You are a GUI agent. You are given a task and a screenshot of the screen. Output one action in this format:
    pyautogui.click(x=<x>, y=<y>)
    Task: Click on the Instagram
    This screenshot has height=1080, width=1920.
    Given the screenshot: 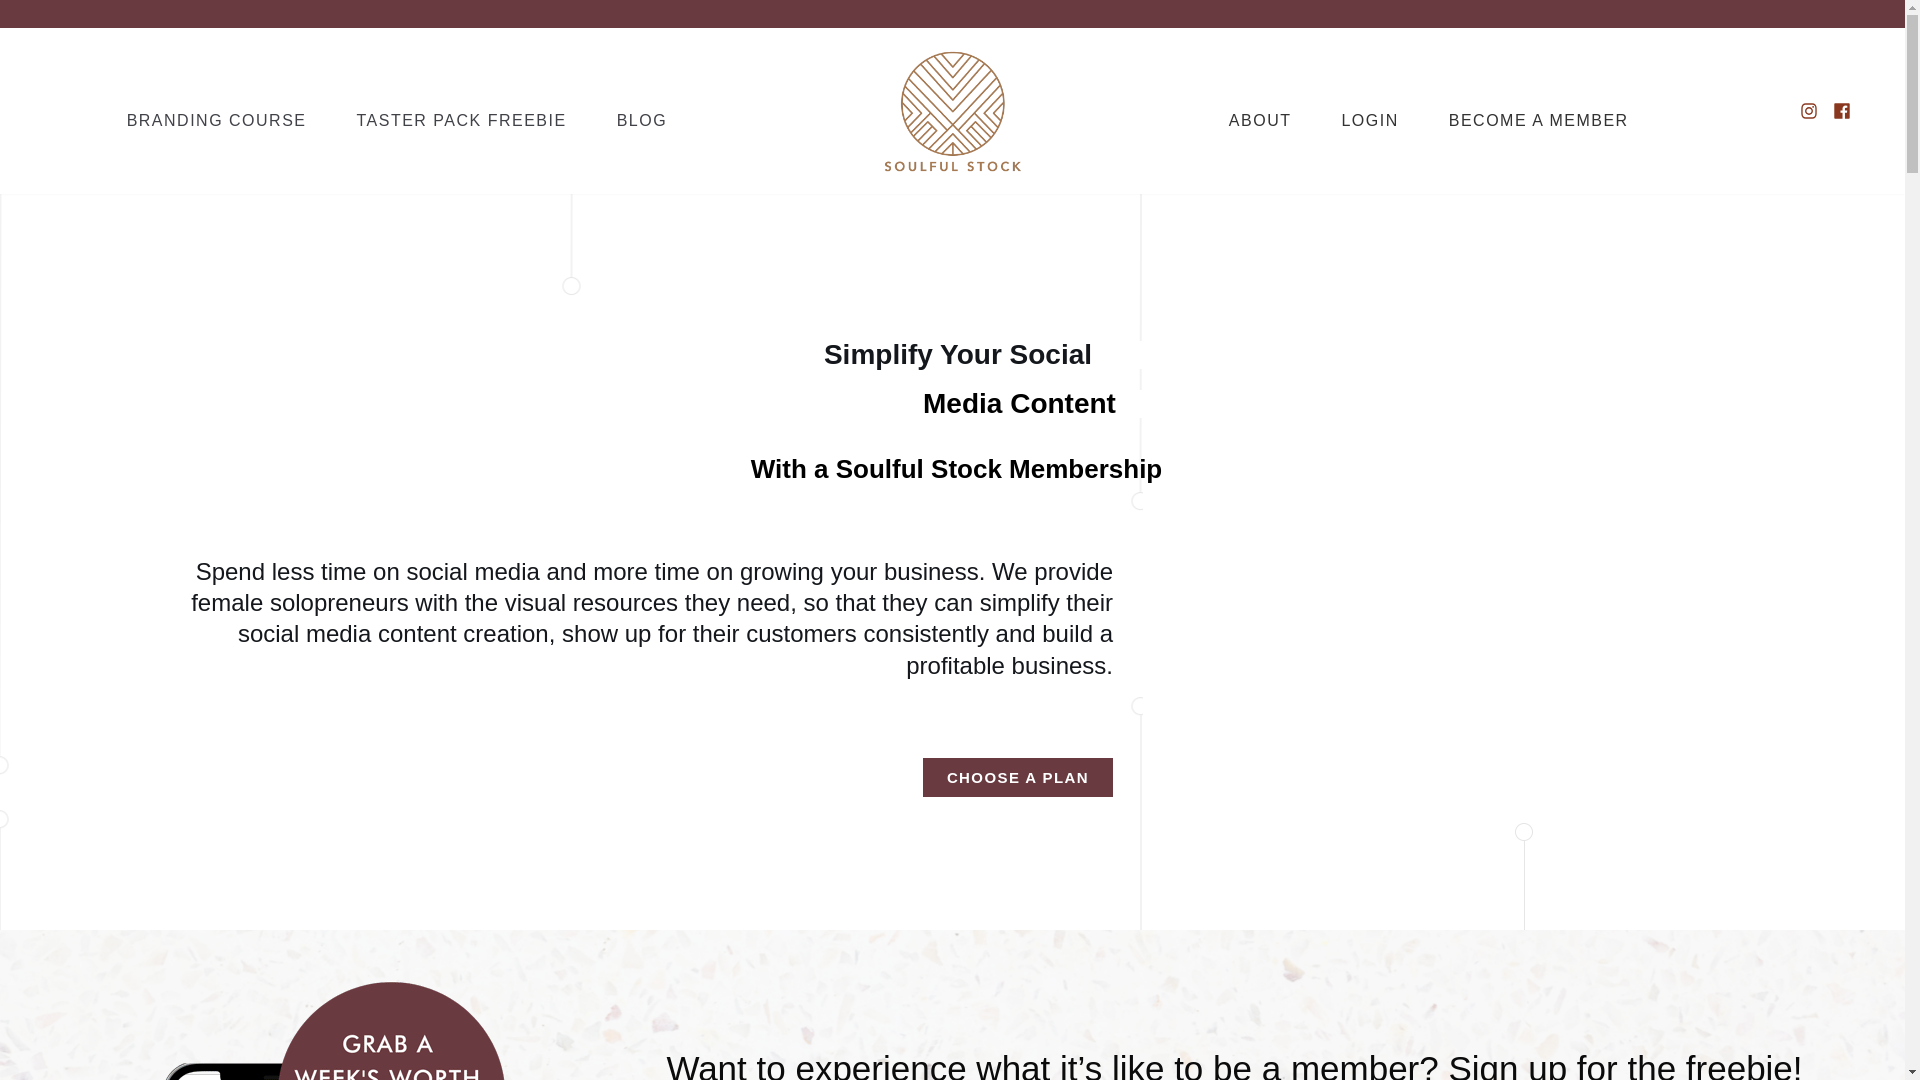 What is the action you would take?
    pyautogui.click(x=1809, y=110)
    